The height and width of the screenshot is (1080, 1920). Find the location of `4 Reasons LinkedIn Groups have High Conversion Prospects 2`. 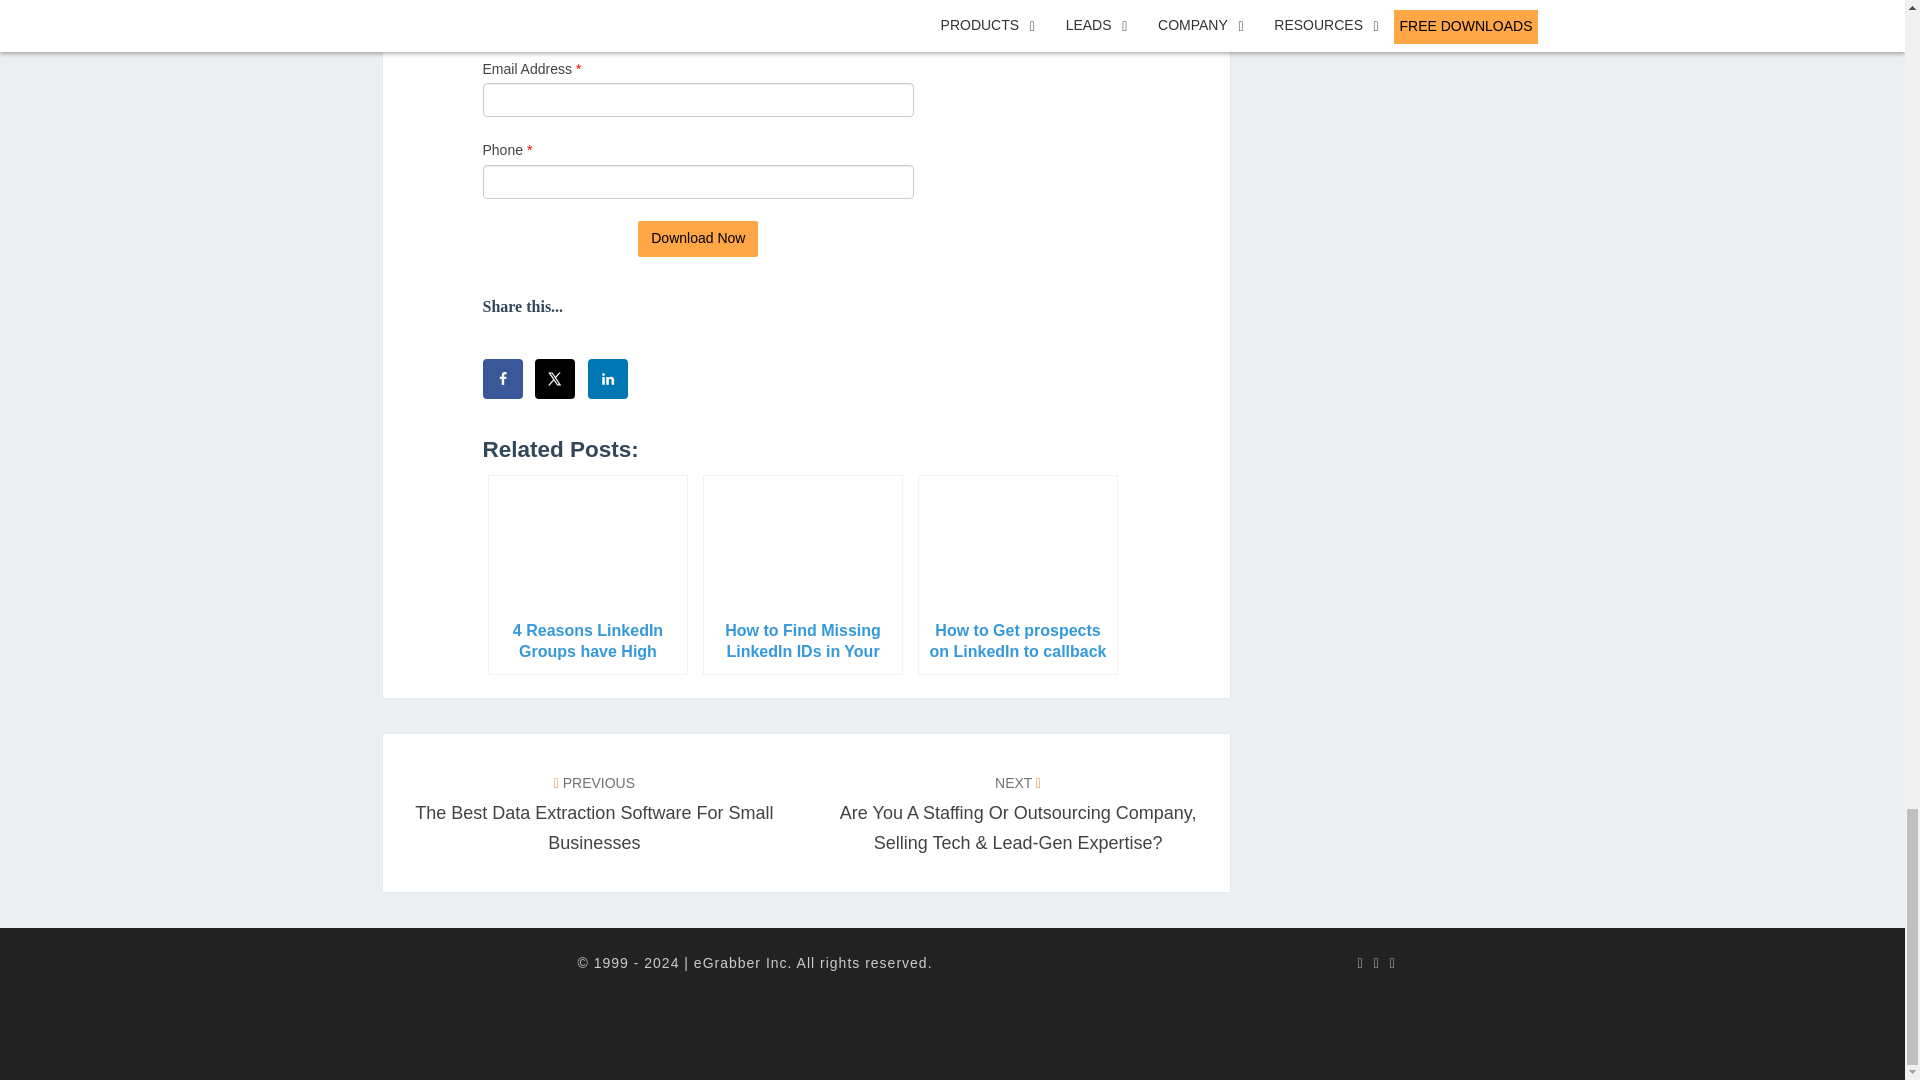

4 Reasons LinkedIn Groups have High Conversion Prospects 2 is located at coordinates (585, 546).